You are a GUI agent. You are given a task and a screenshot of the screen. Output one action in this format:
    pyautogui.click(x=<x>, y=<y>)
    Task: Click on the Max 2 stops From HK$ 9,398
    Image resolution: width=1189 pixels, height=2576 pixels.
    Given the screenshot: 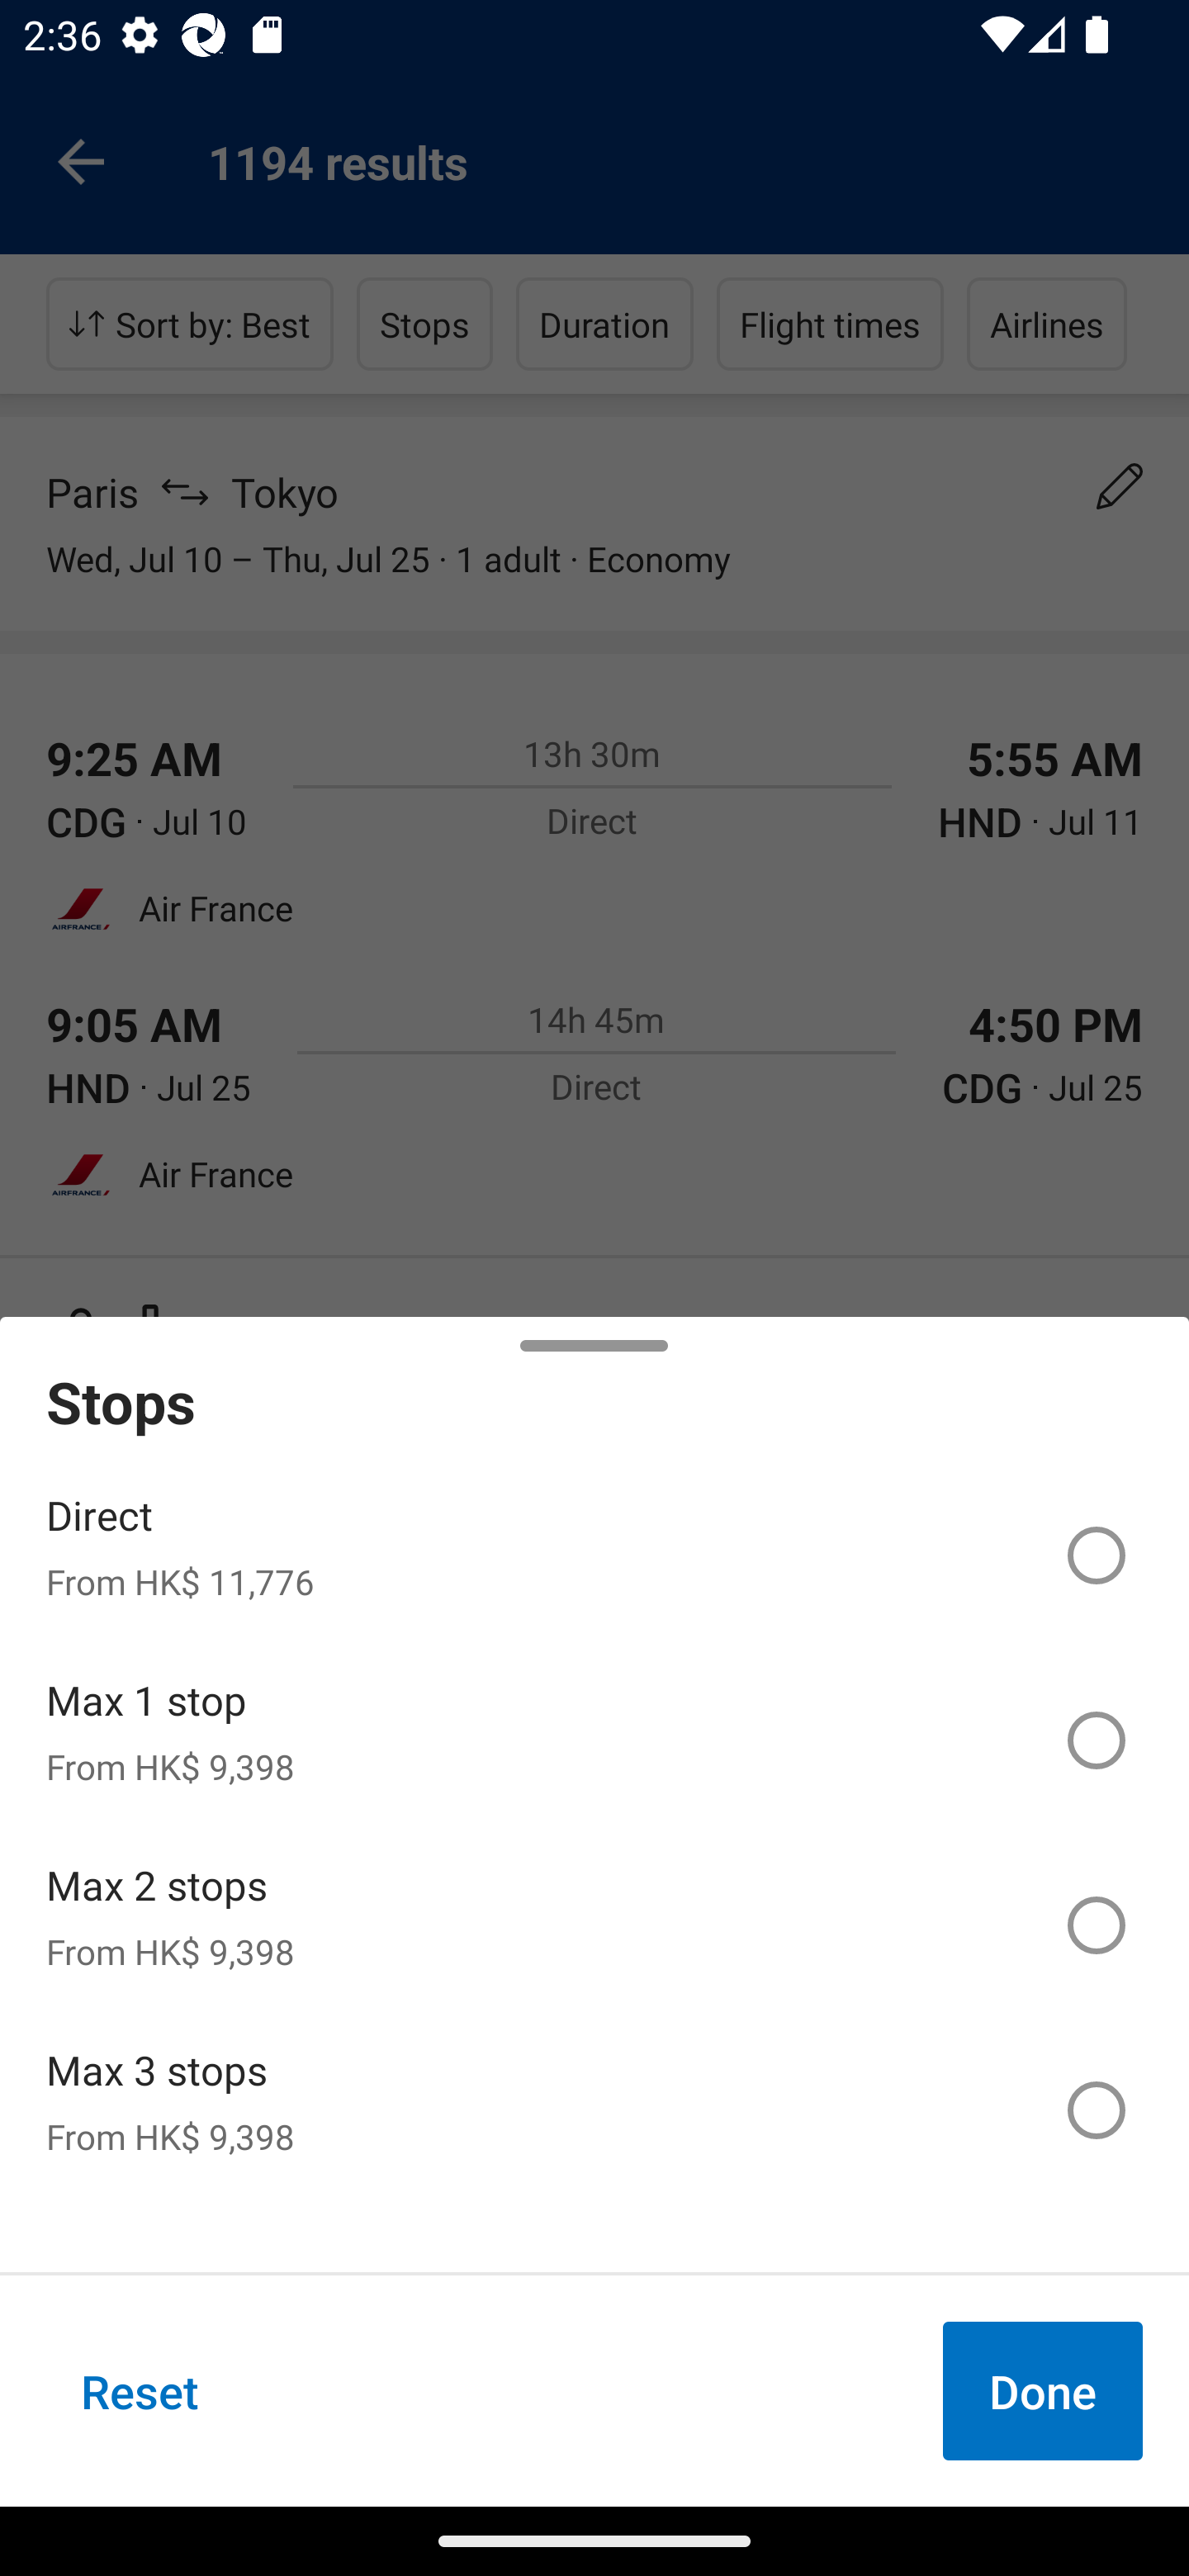 What is the action you would take?
    pyautogui.click(x=594, y=1925)
    